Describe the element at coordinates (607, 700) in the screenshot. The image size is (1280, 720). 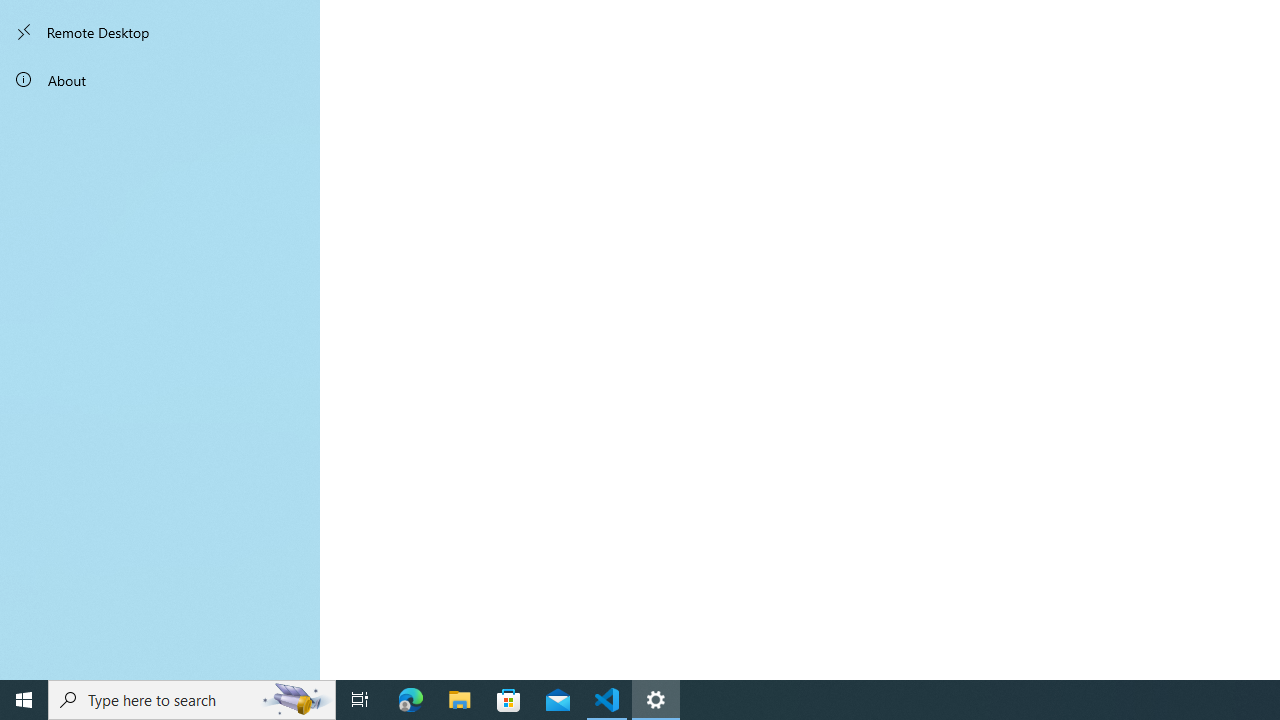
I see `Visual Studio Code - 1 running window` at that location.